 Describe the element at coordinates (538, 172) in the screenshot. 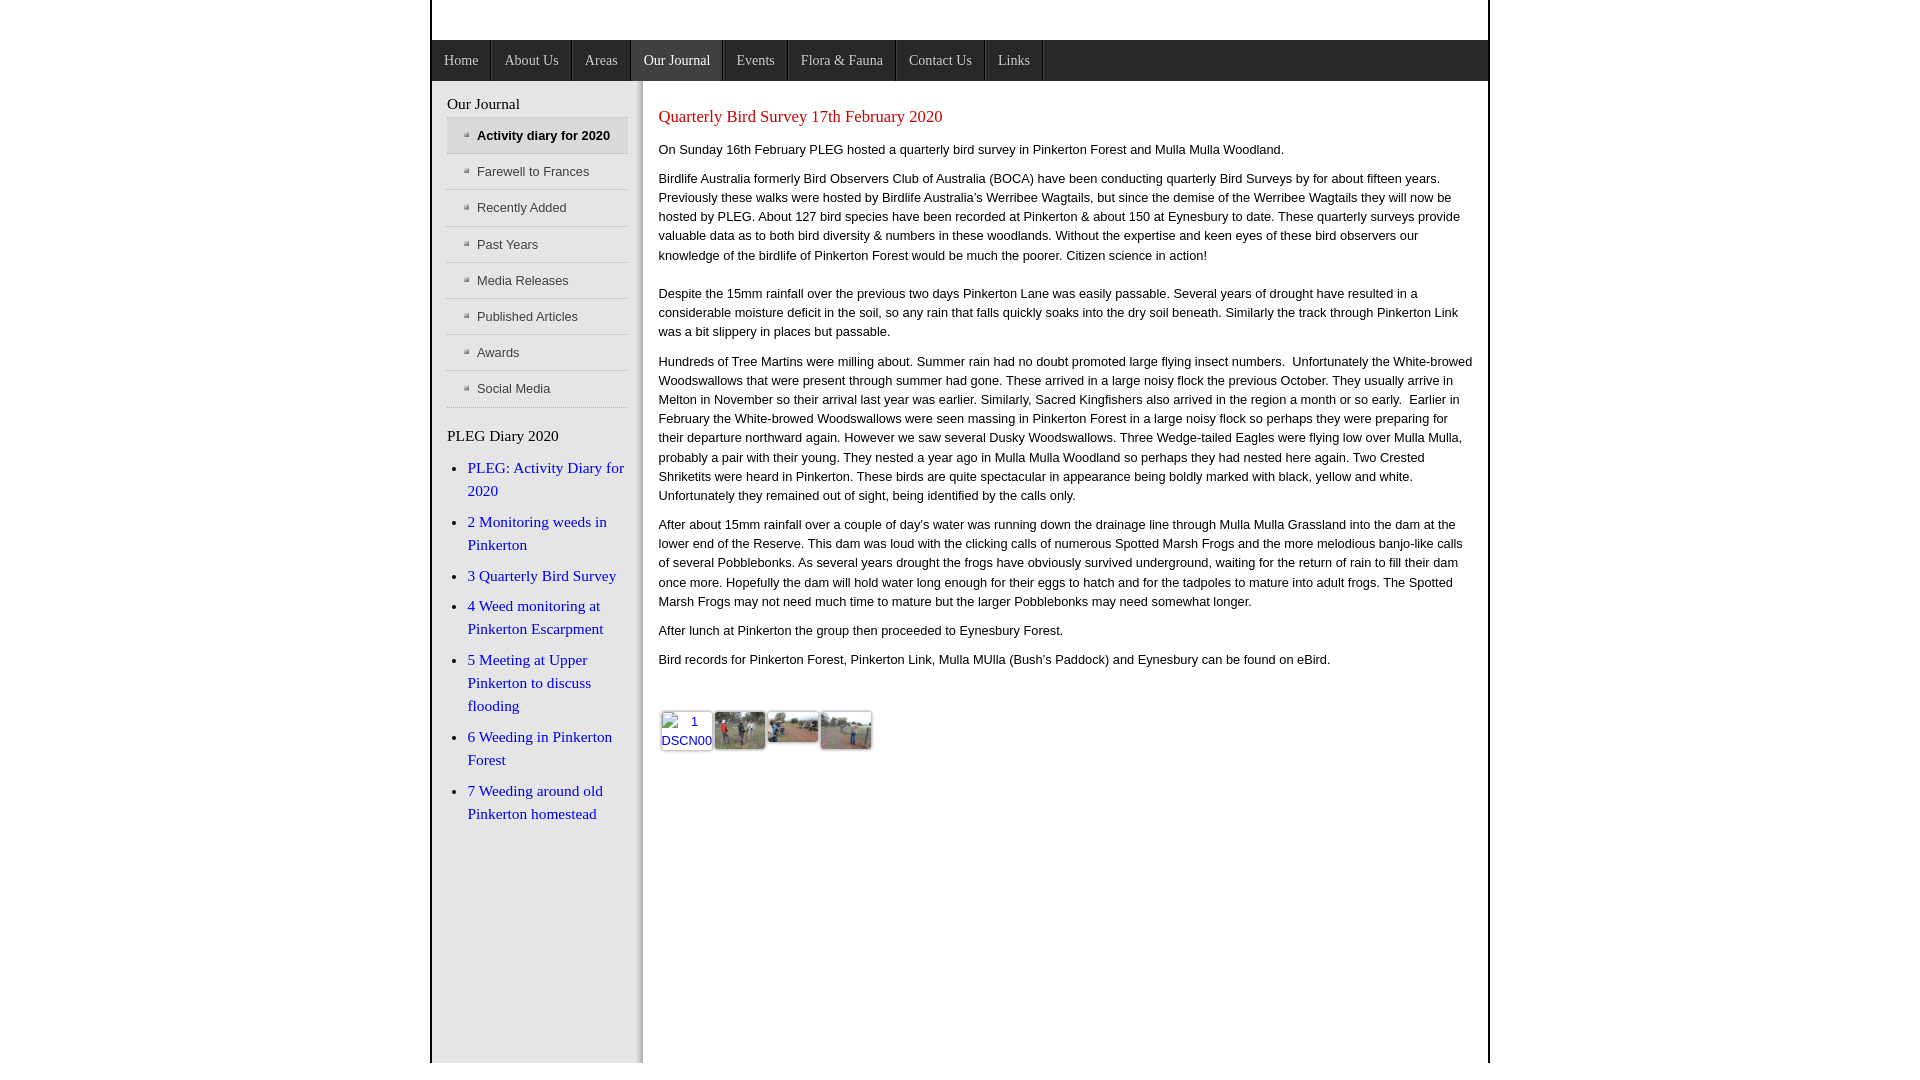

I see `Farewell to Frances` at that location.